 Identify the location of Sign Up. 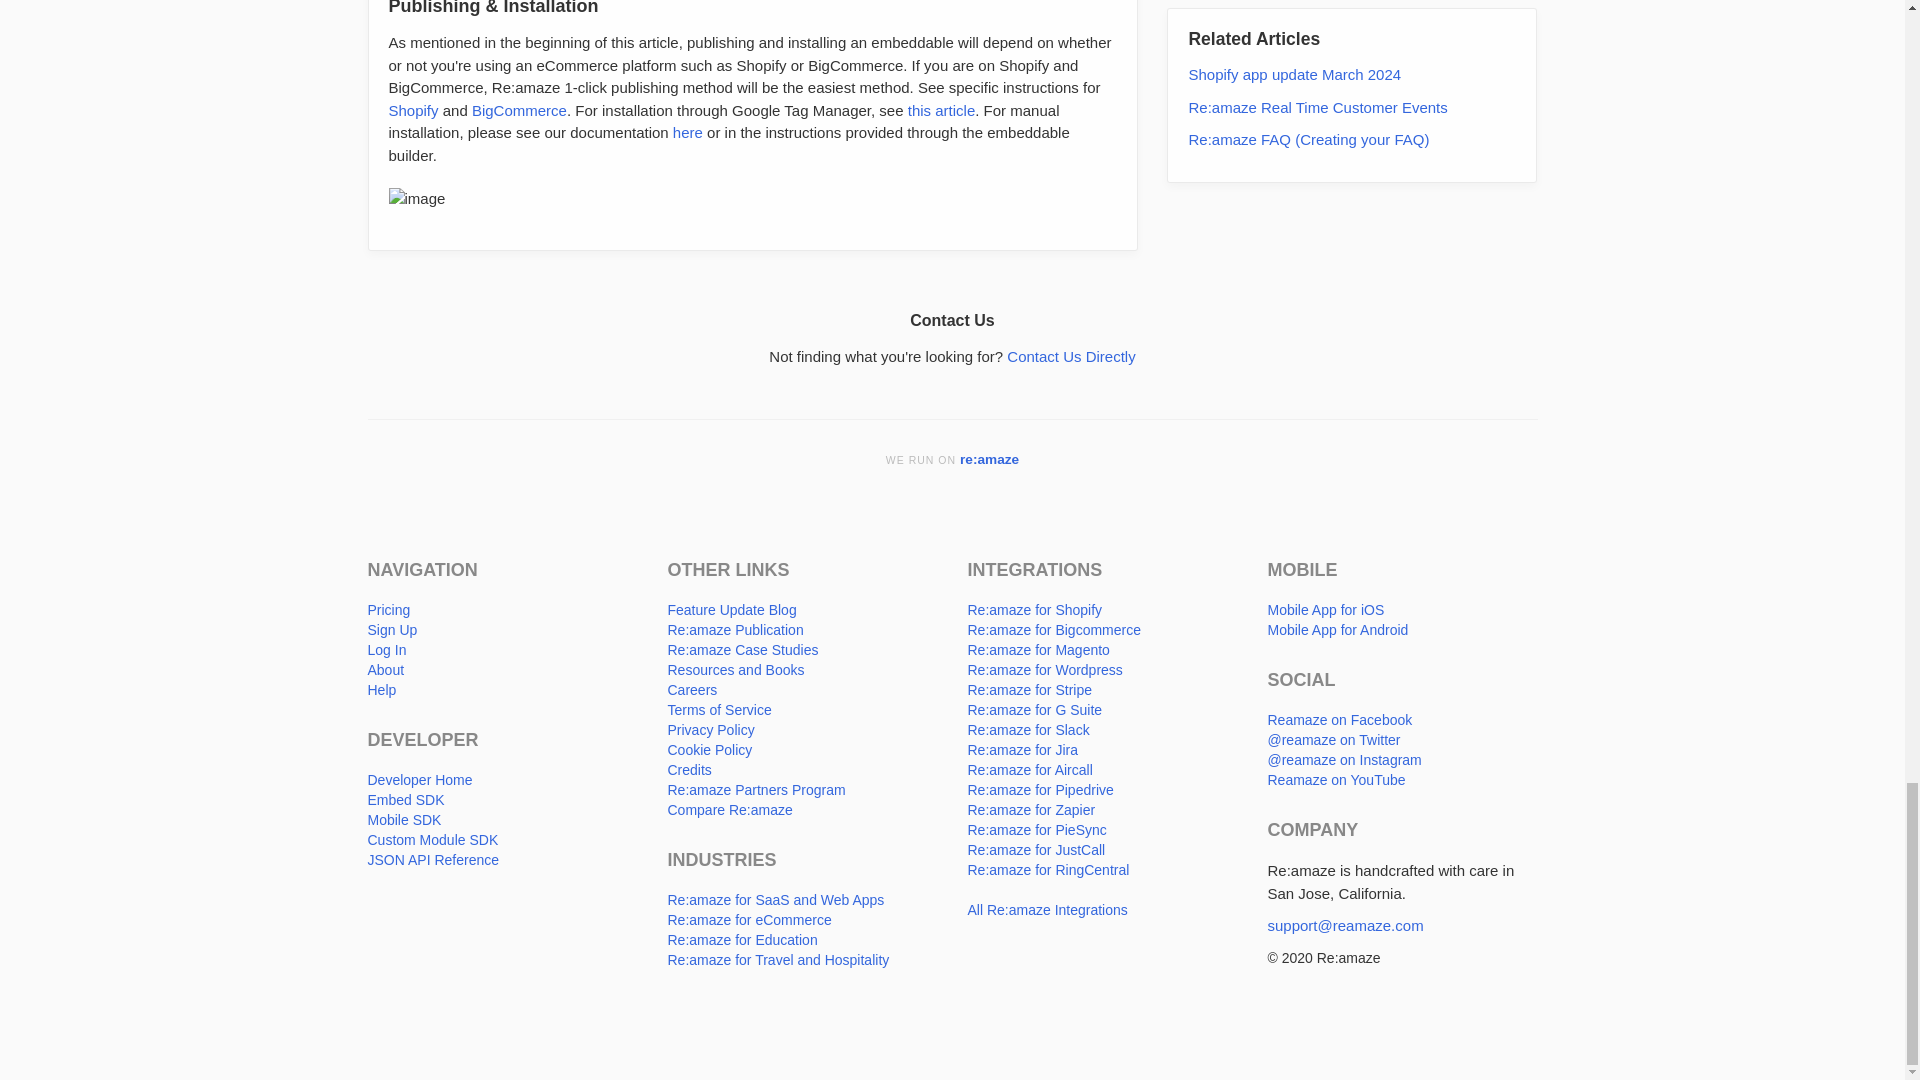
(393, 630).